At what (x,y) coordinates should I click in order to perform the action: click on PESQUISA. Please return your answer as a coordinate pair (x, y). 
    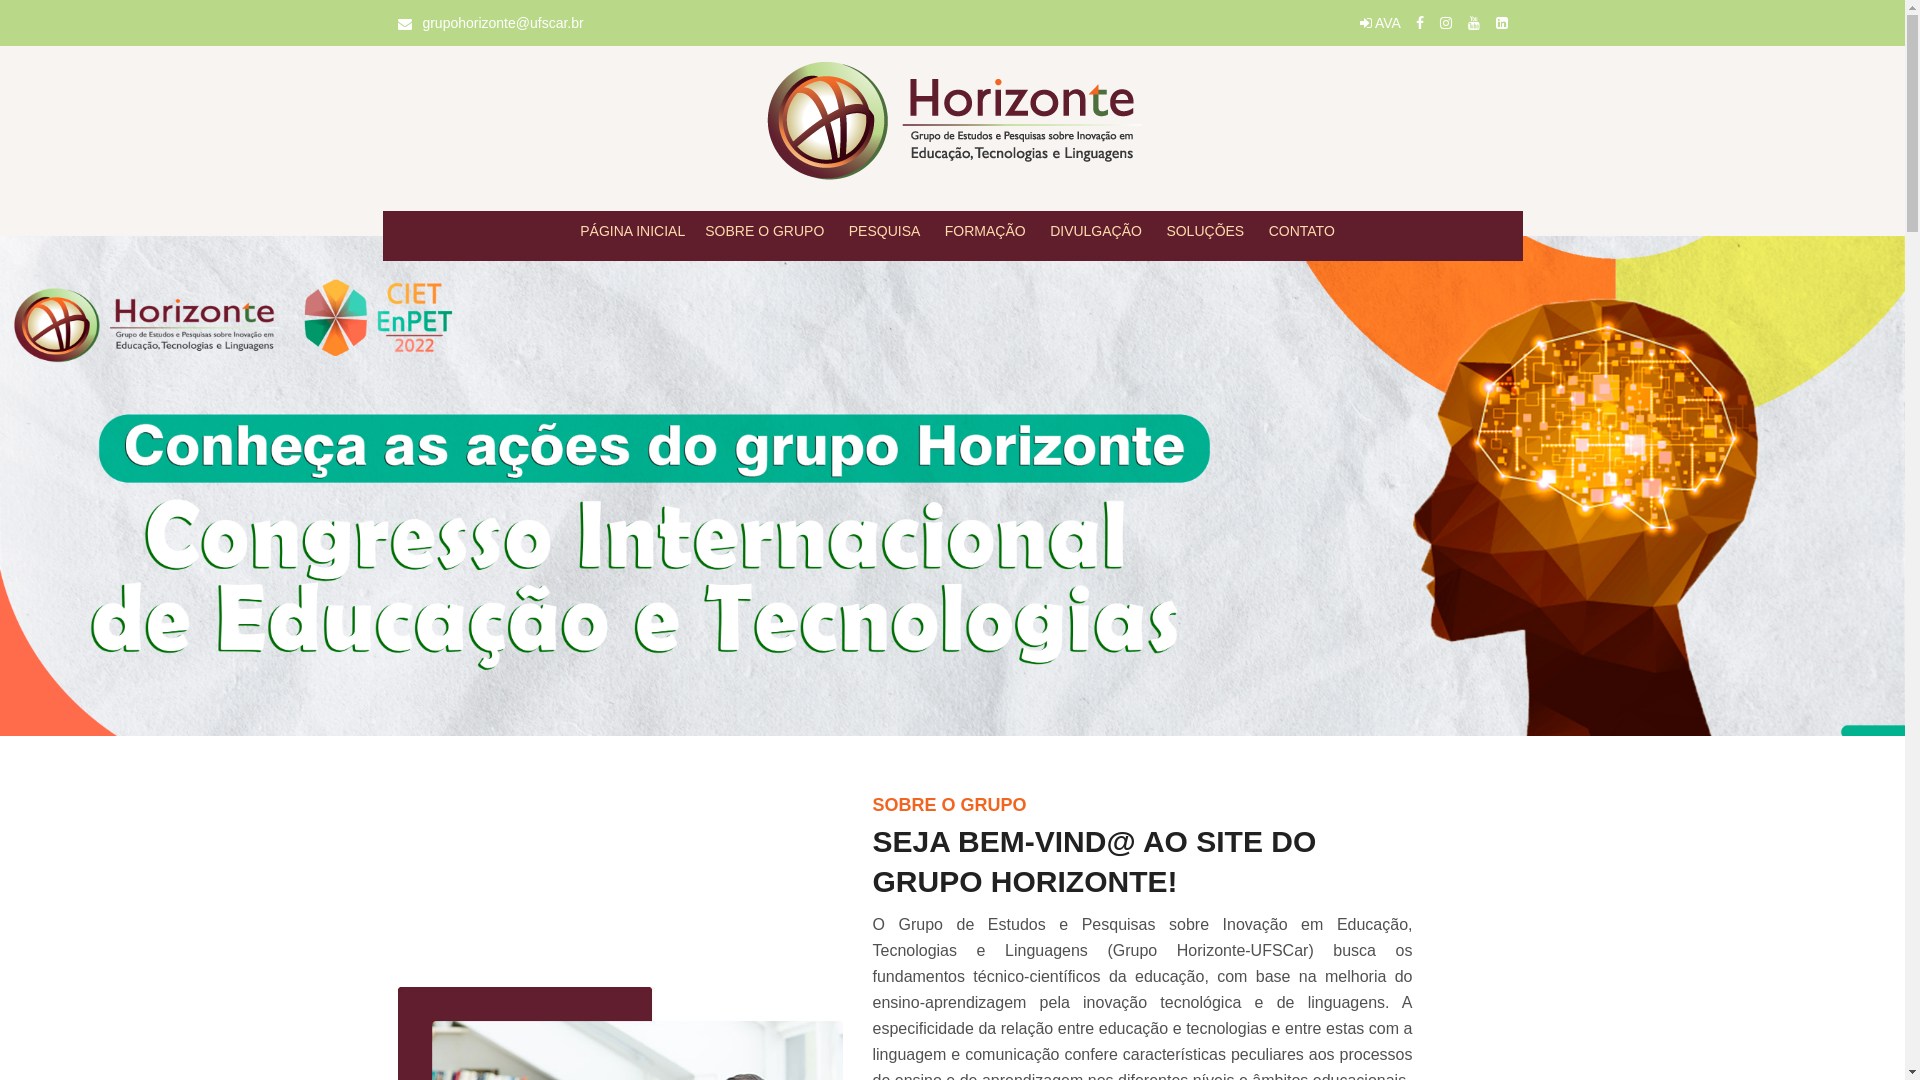
    Looking at the image, I should click on (885, 231).